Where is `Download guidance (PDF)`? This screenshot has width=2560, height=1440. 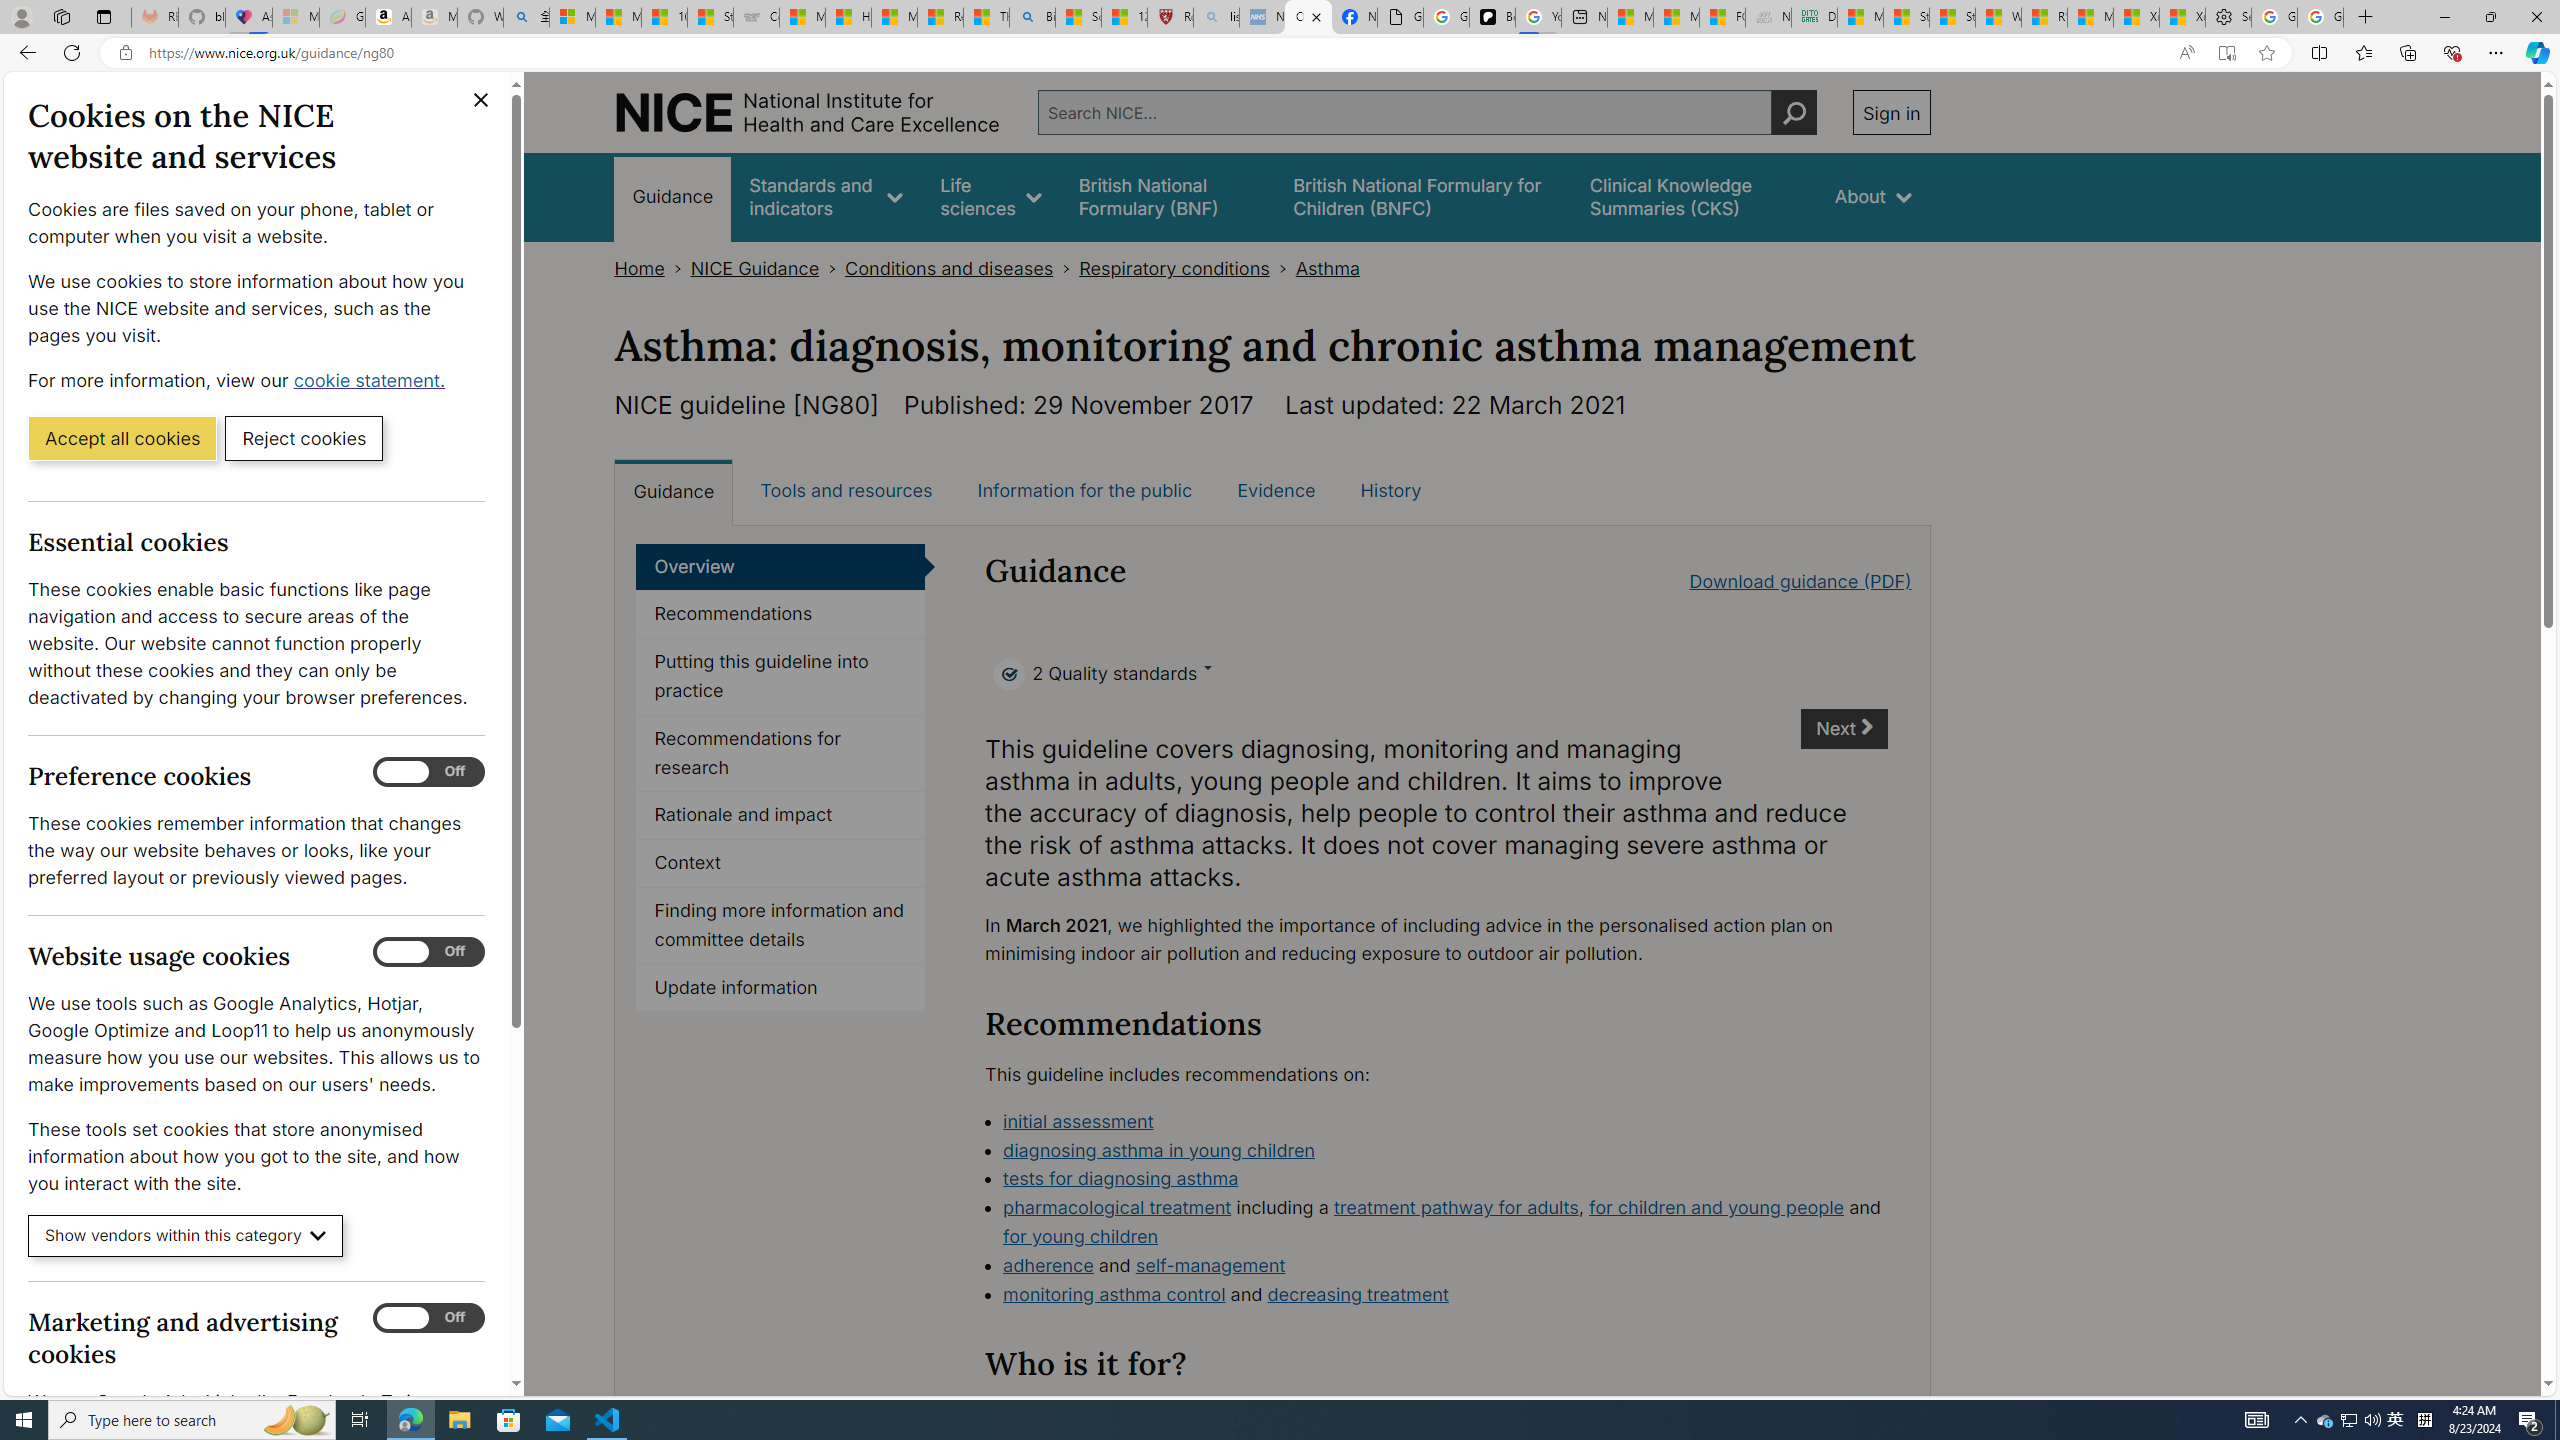 Download guidance (PDF) is located at coordinates (1800, 580).